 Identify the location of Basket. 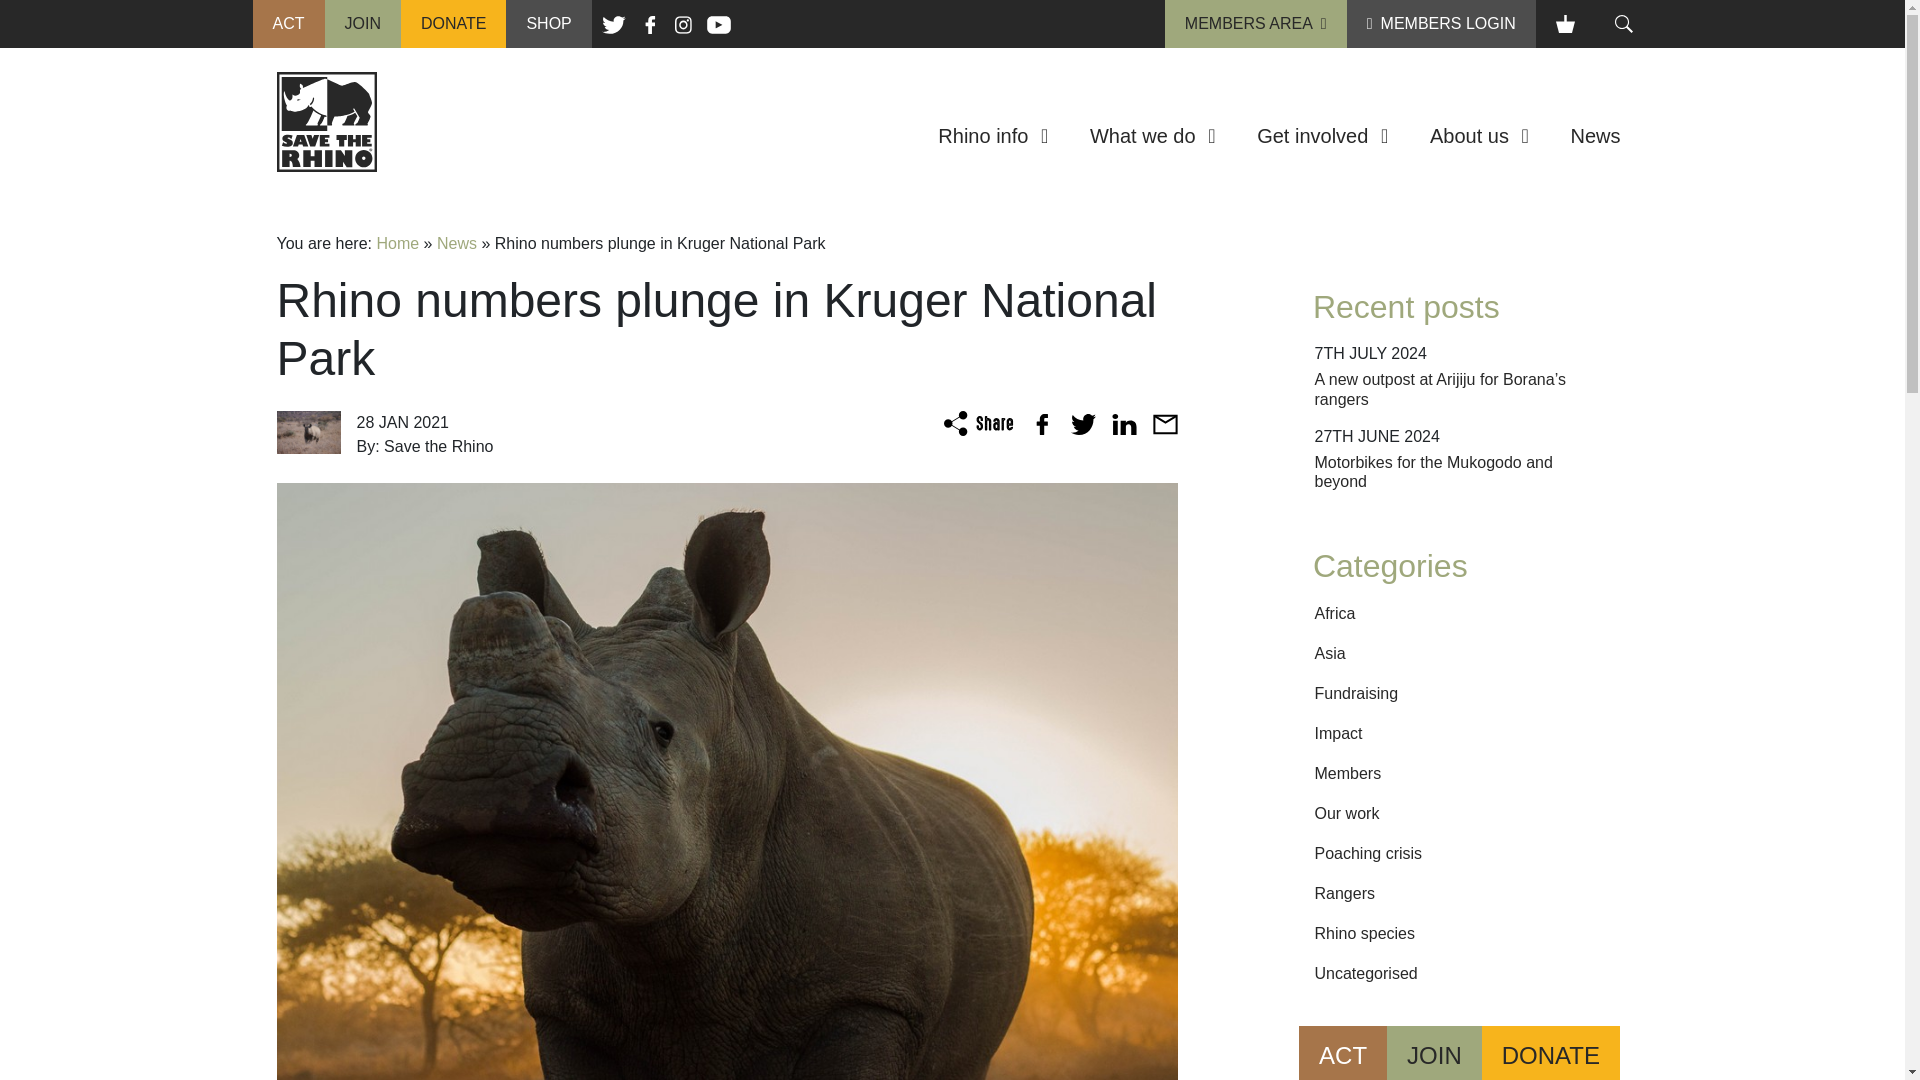
(1564, 24).